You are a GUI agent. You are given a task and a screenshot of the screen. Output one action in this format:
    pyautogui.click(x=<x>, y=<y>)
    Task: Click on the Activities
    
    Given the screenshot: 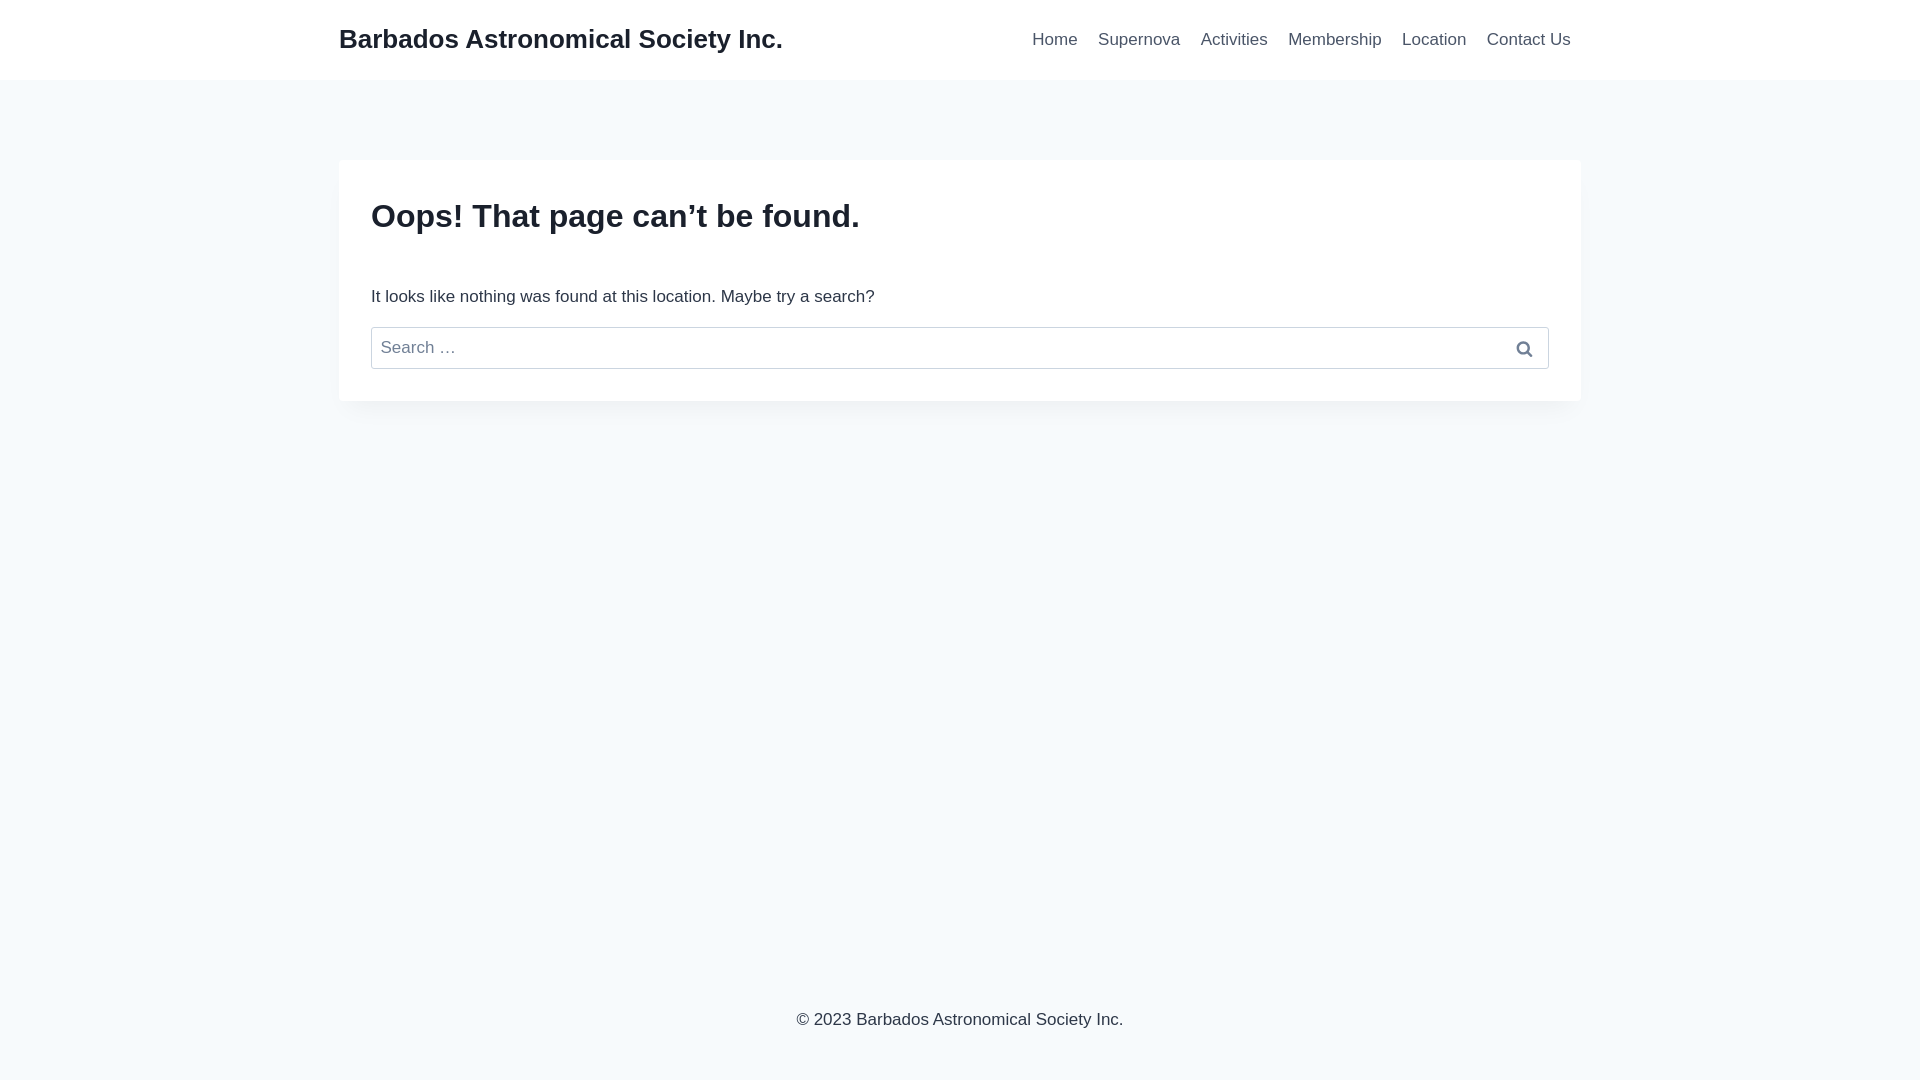 What is the action you would take?
    pyautogui.click(x=1234, y=40)
    